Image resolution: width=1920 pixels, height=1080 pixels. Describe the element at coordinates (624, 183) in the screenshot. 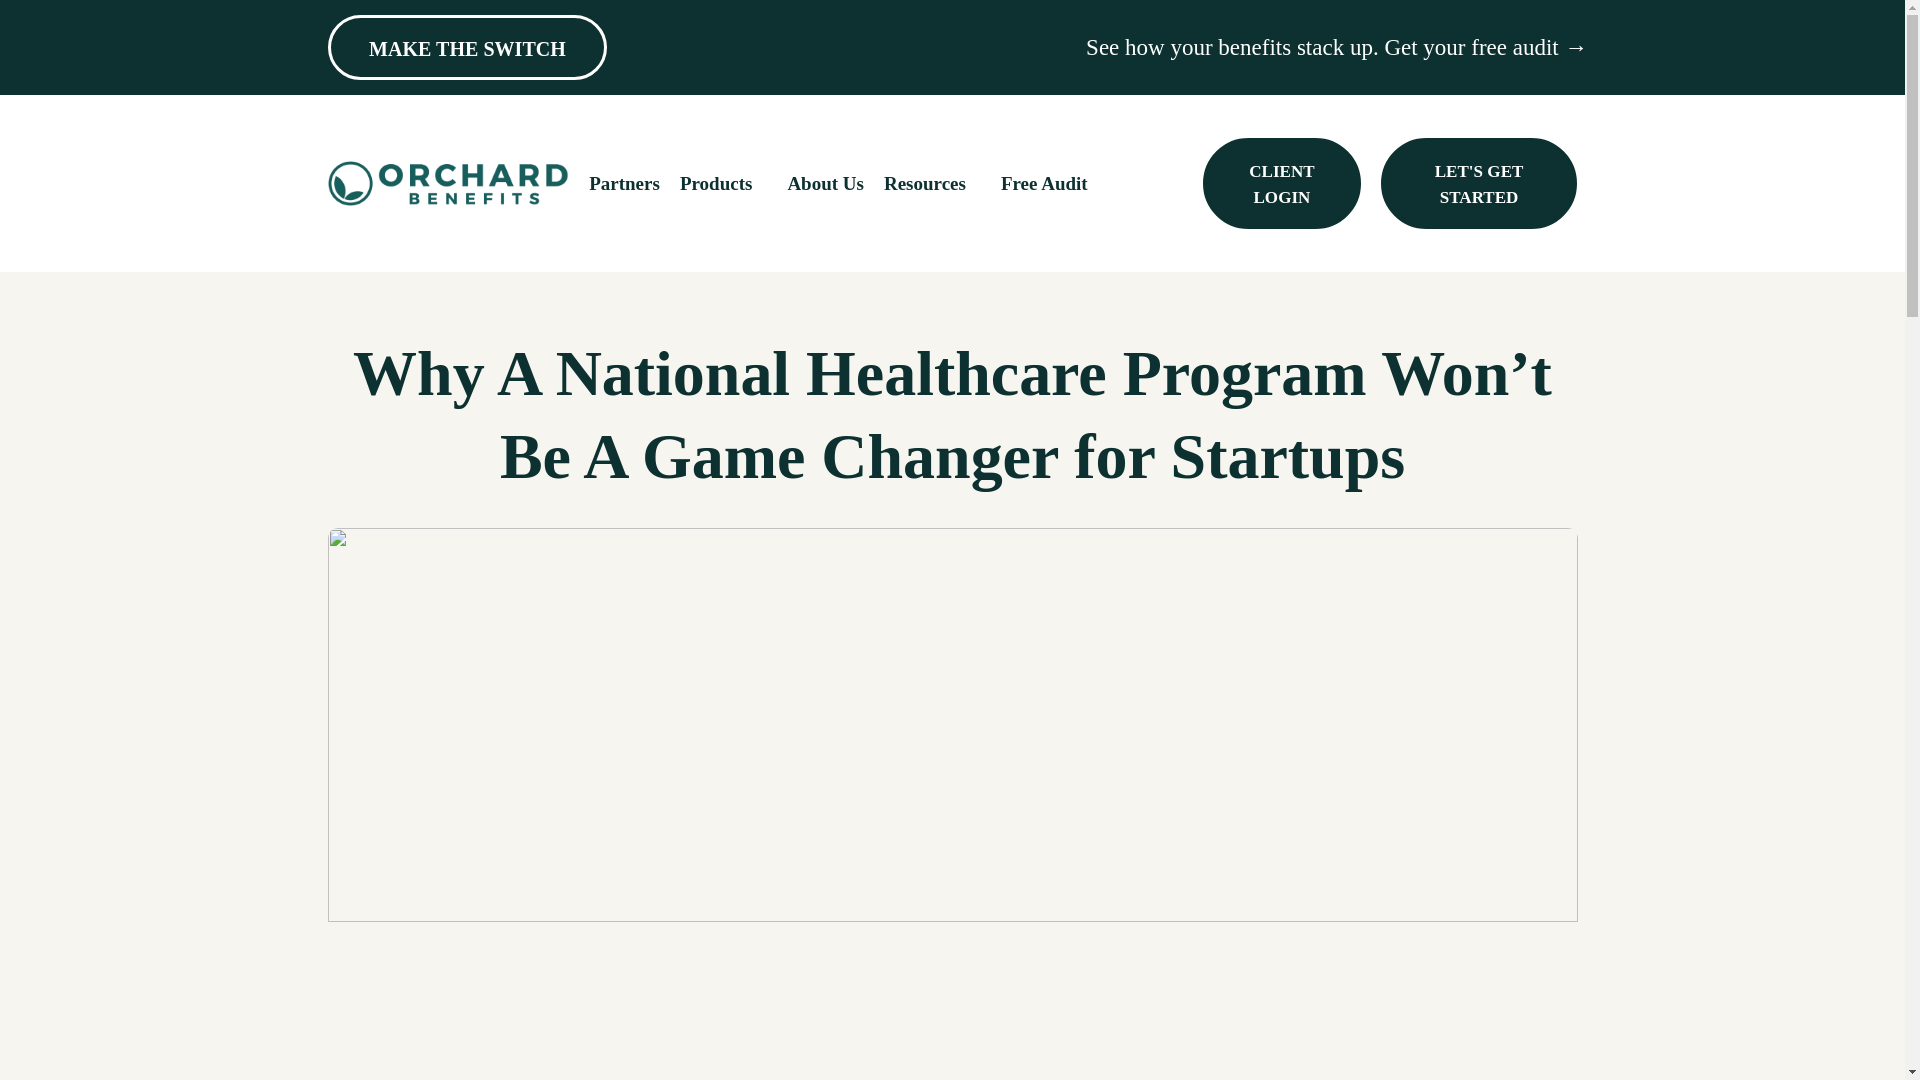

I see `Partners` at that location.